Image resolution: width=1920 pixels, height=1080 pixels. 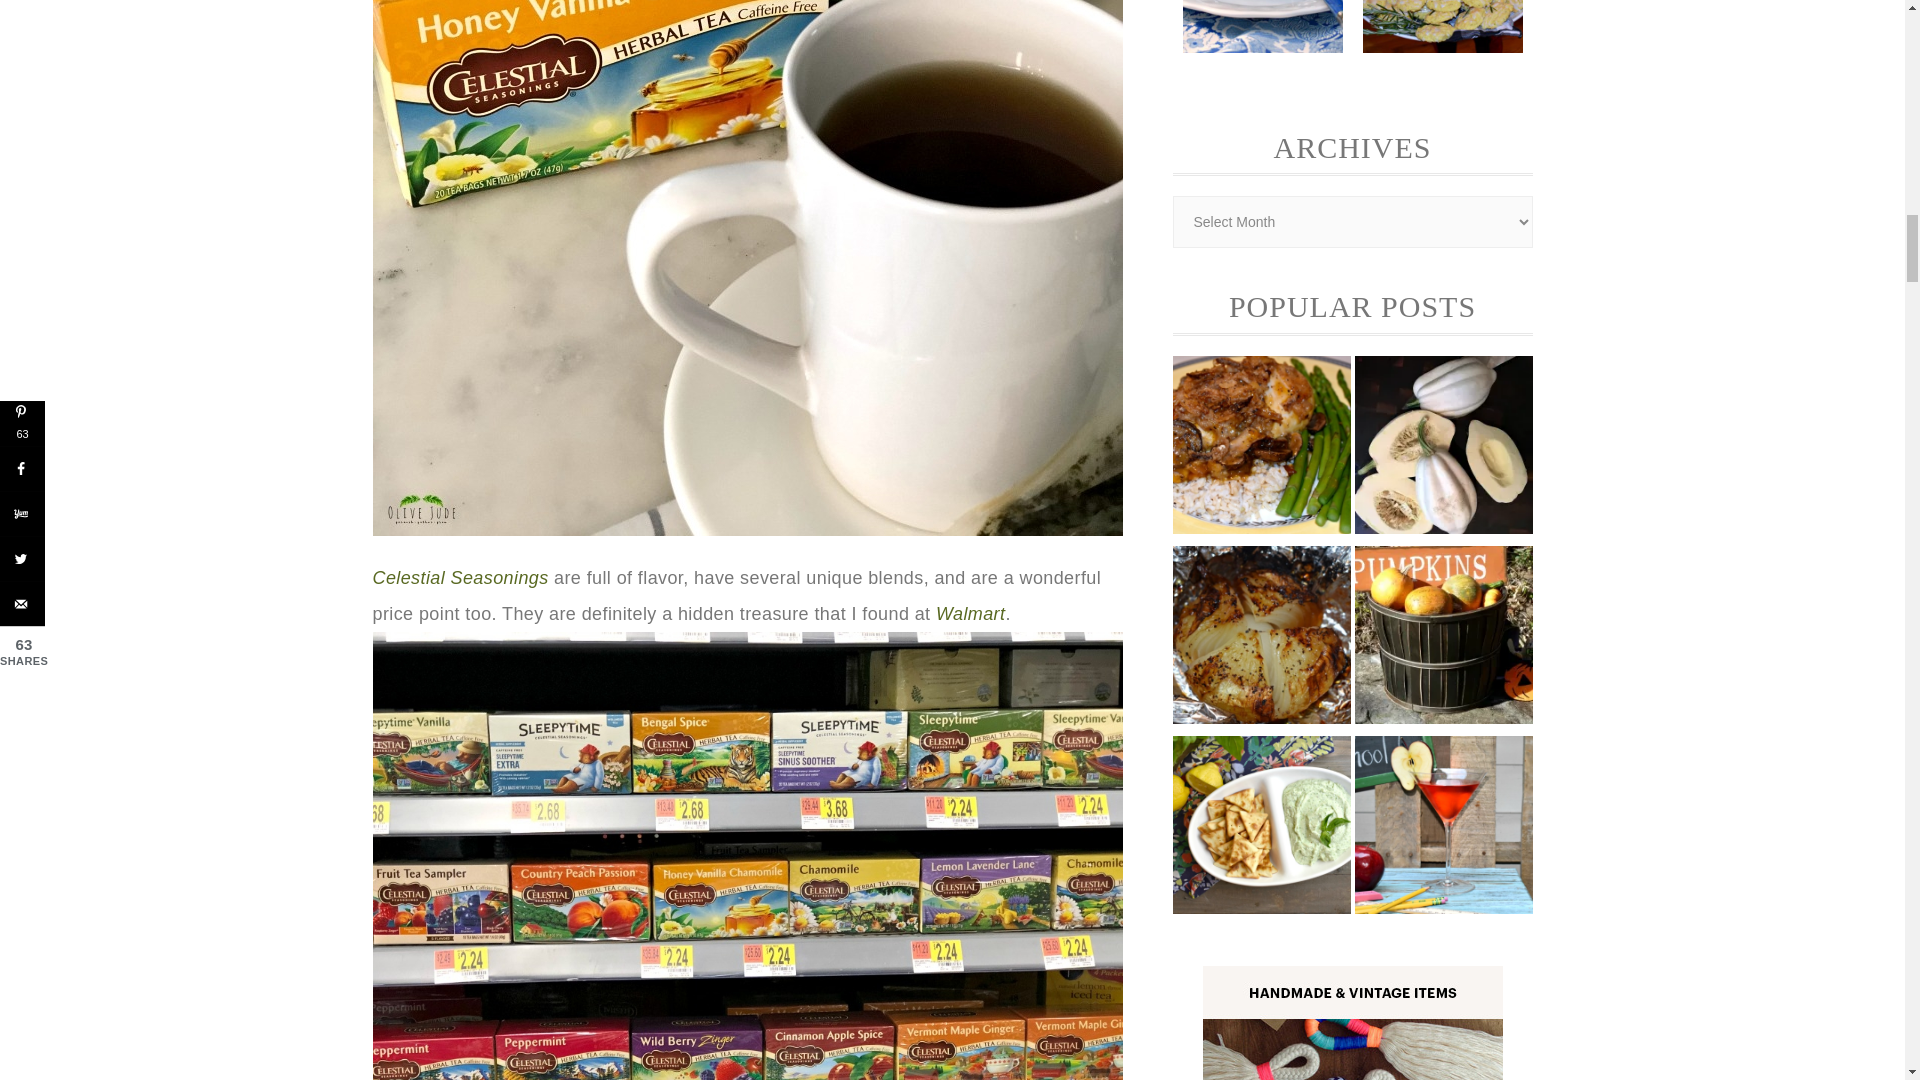 I want to click on Host an Outdoor Fall Party that makes Kids and Adults Smile, so click(x=1442, y=639).